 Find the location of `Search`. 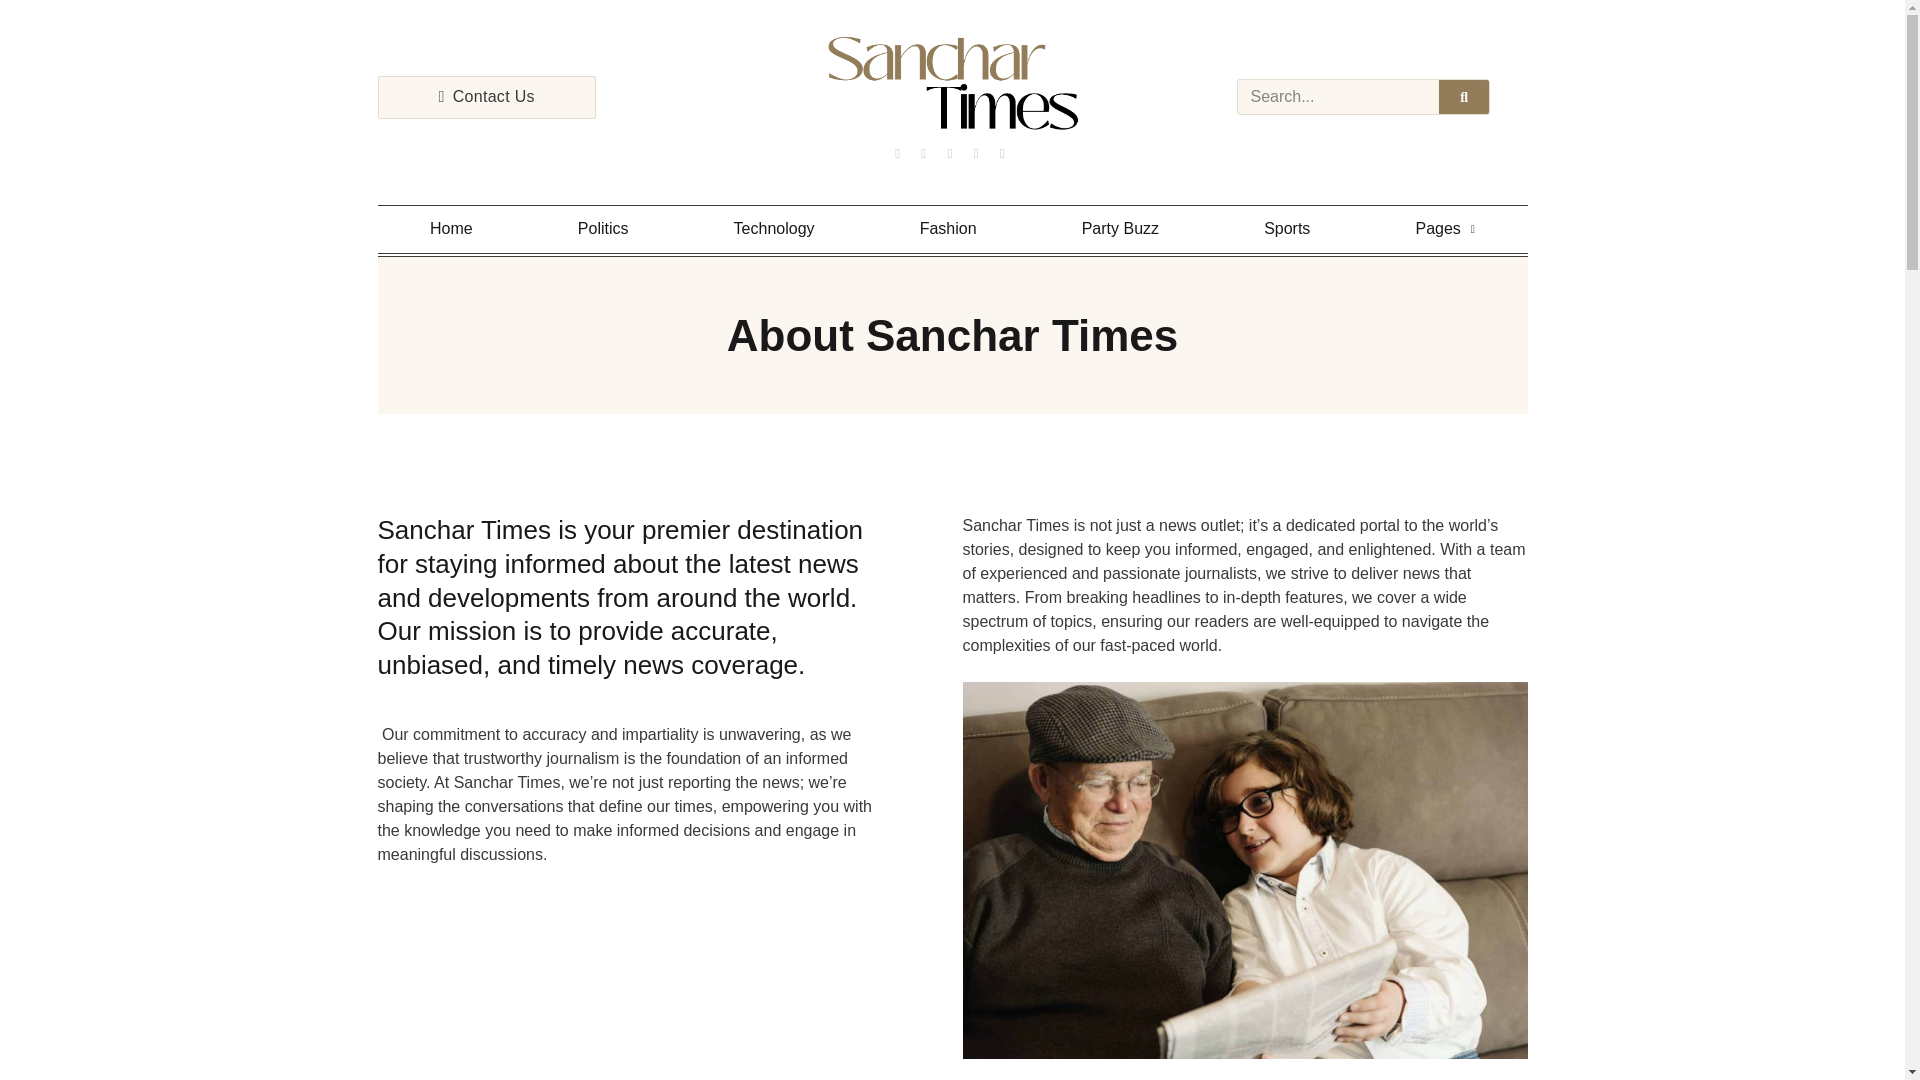

Search is located at coordinates (1464, 96).